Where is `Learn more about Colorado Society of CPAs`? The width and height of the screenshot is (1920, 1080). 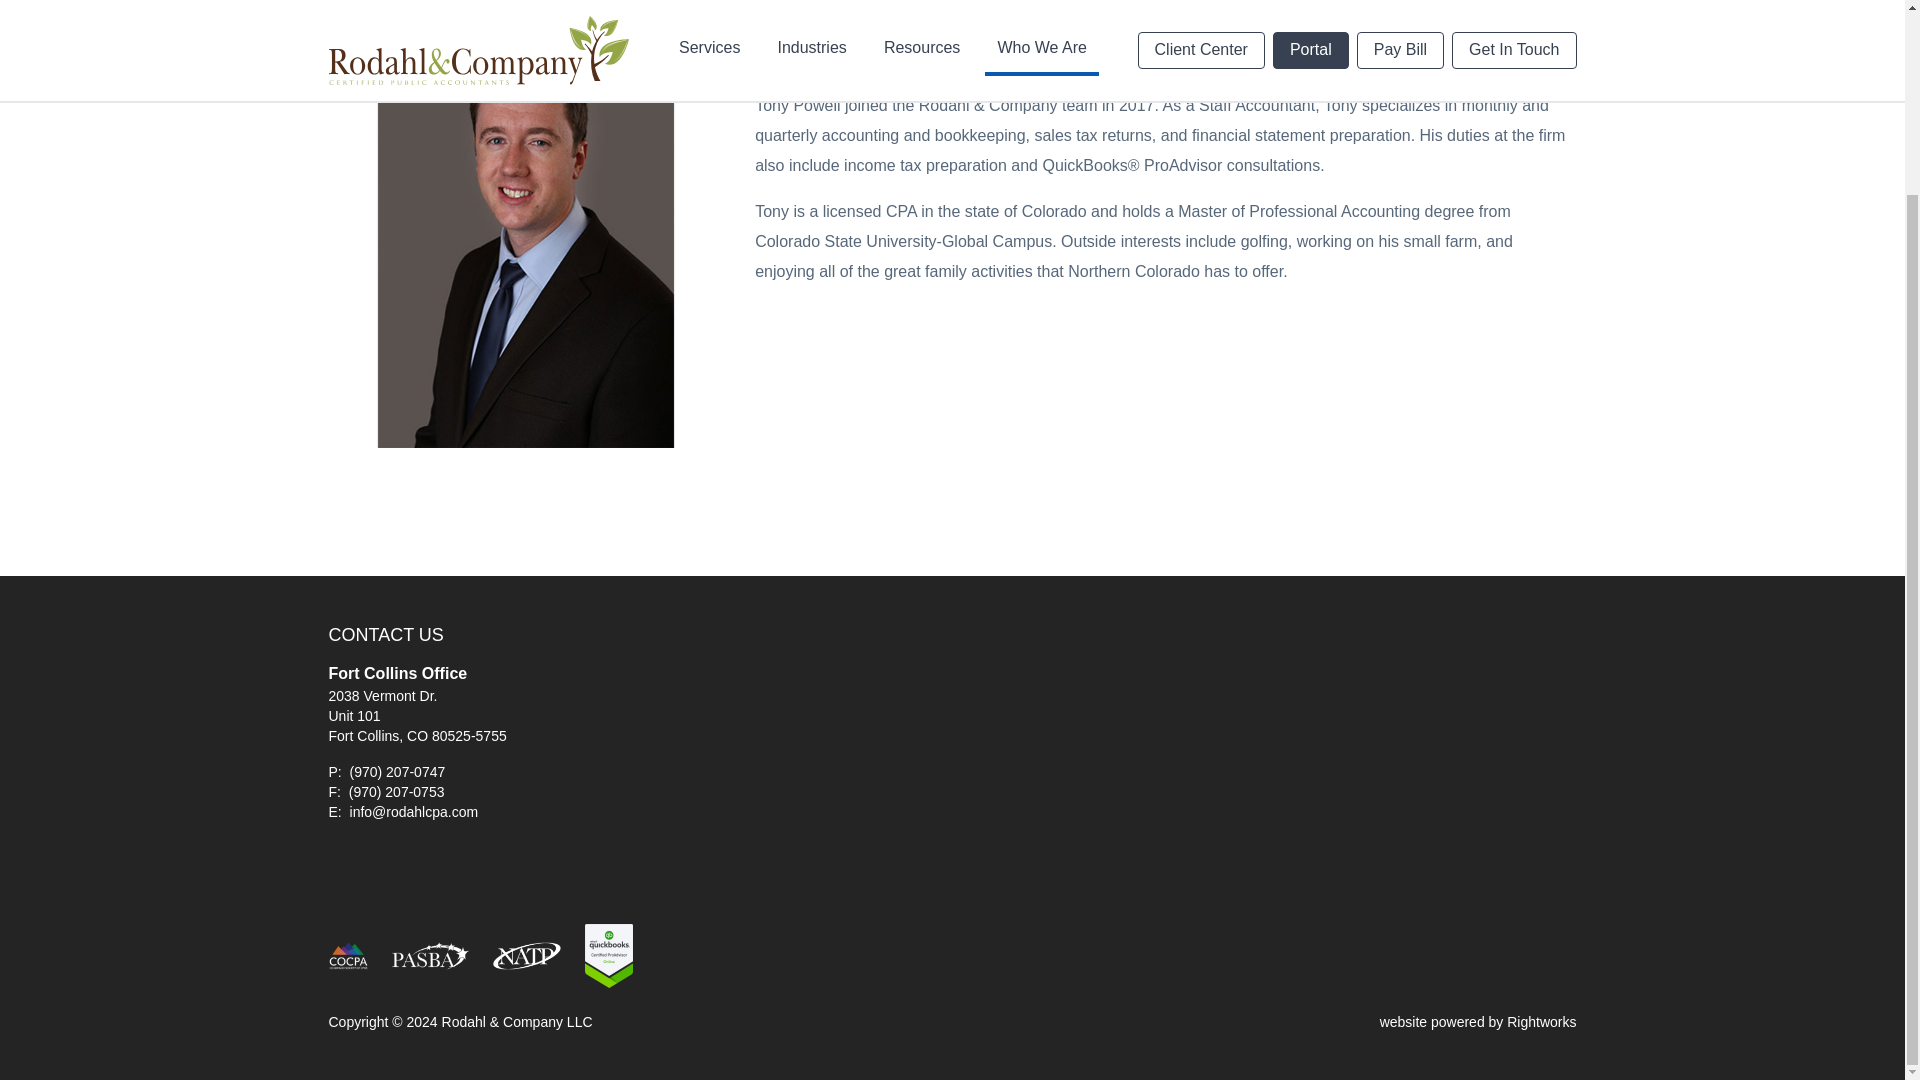 Learn more about Colorado Society of CPAs is located at coordinates (348, 955).